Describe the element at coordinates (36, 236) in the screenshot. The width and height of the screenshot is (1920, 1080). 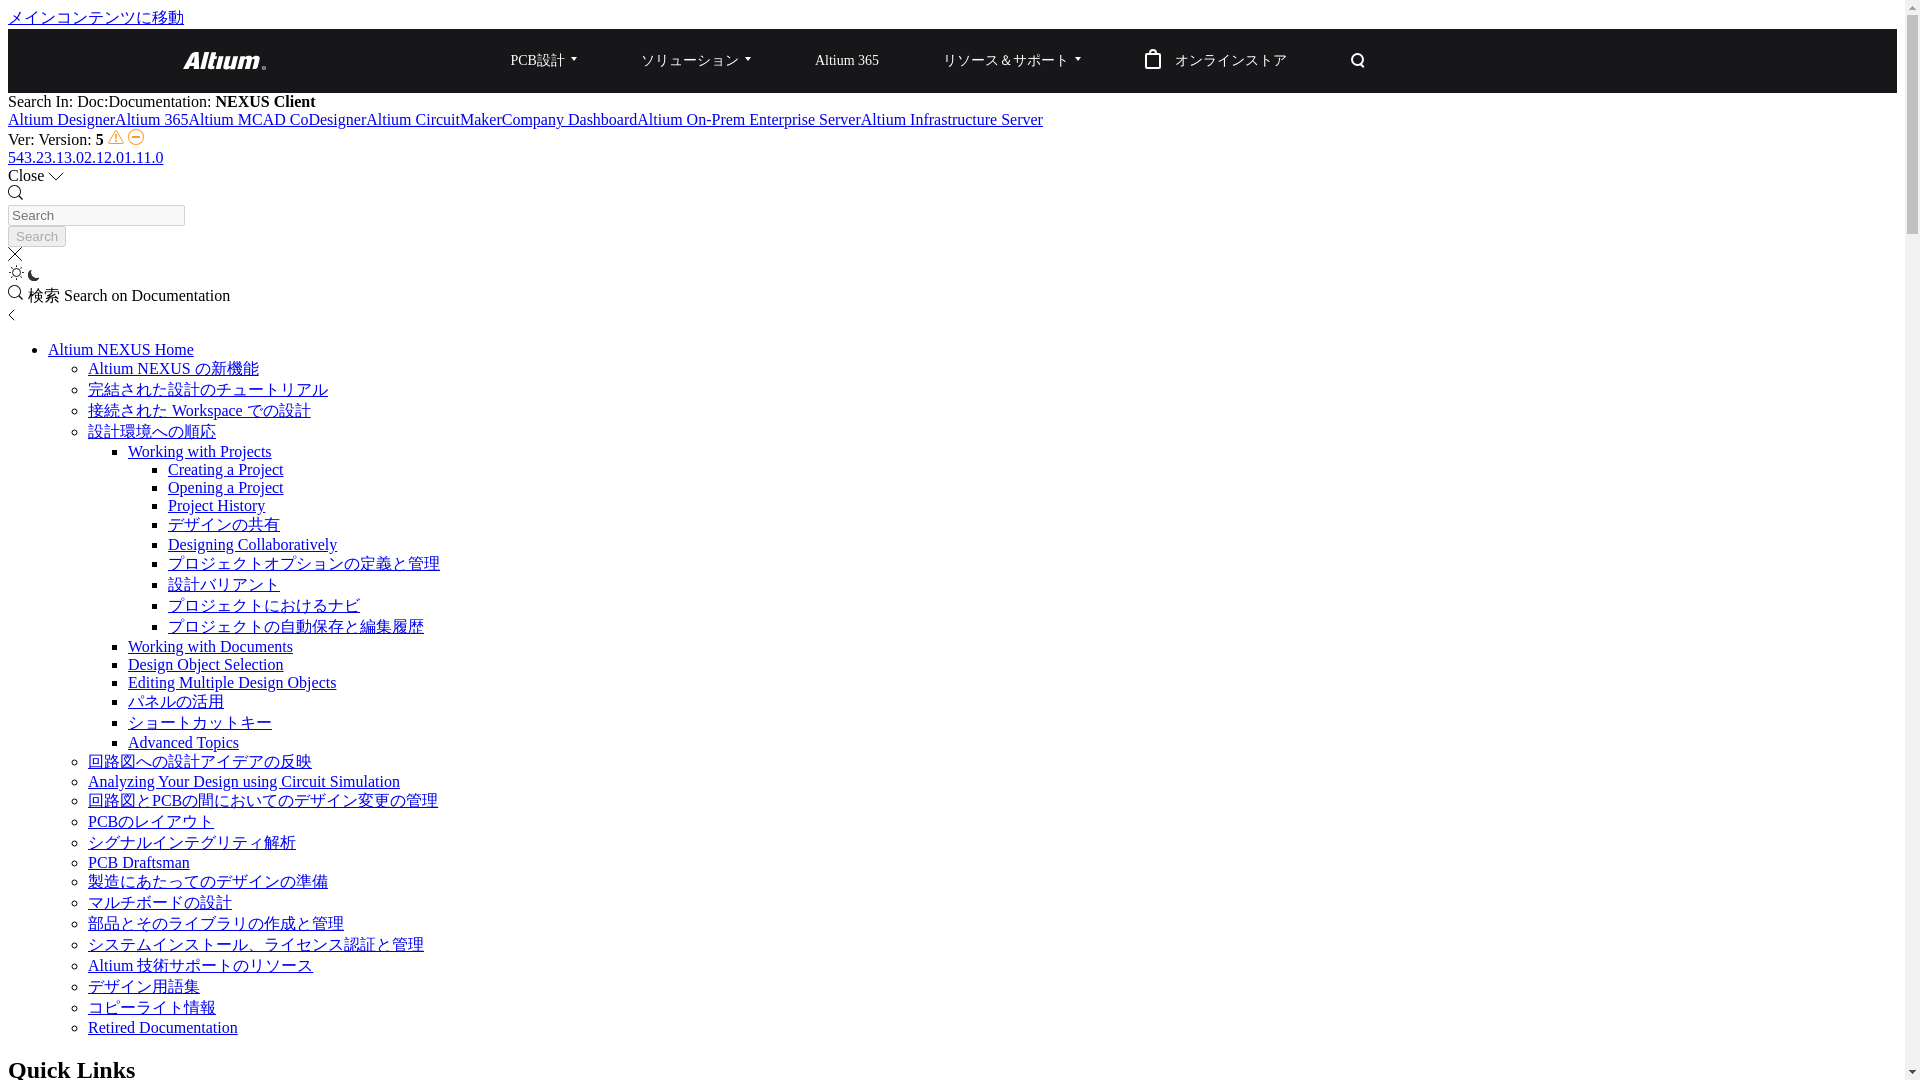
I see `Search` at that location.